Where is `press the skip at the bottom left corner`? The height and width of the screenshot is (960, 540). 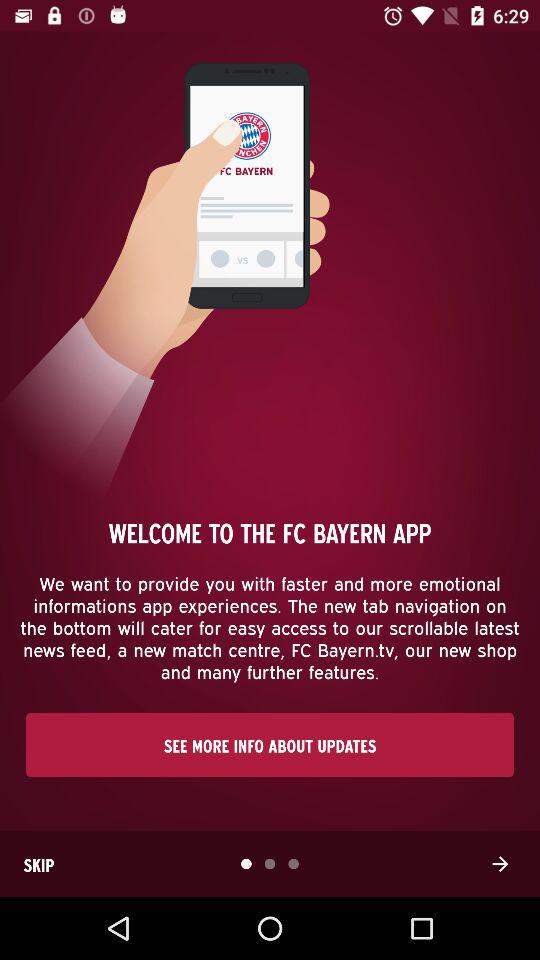 press the skip at the bottom left corner is located at coordinates (39, 864).